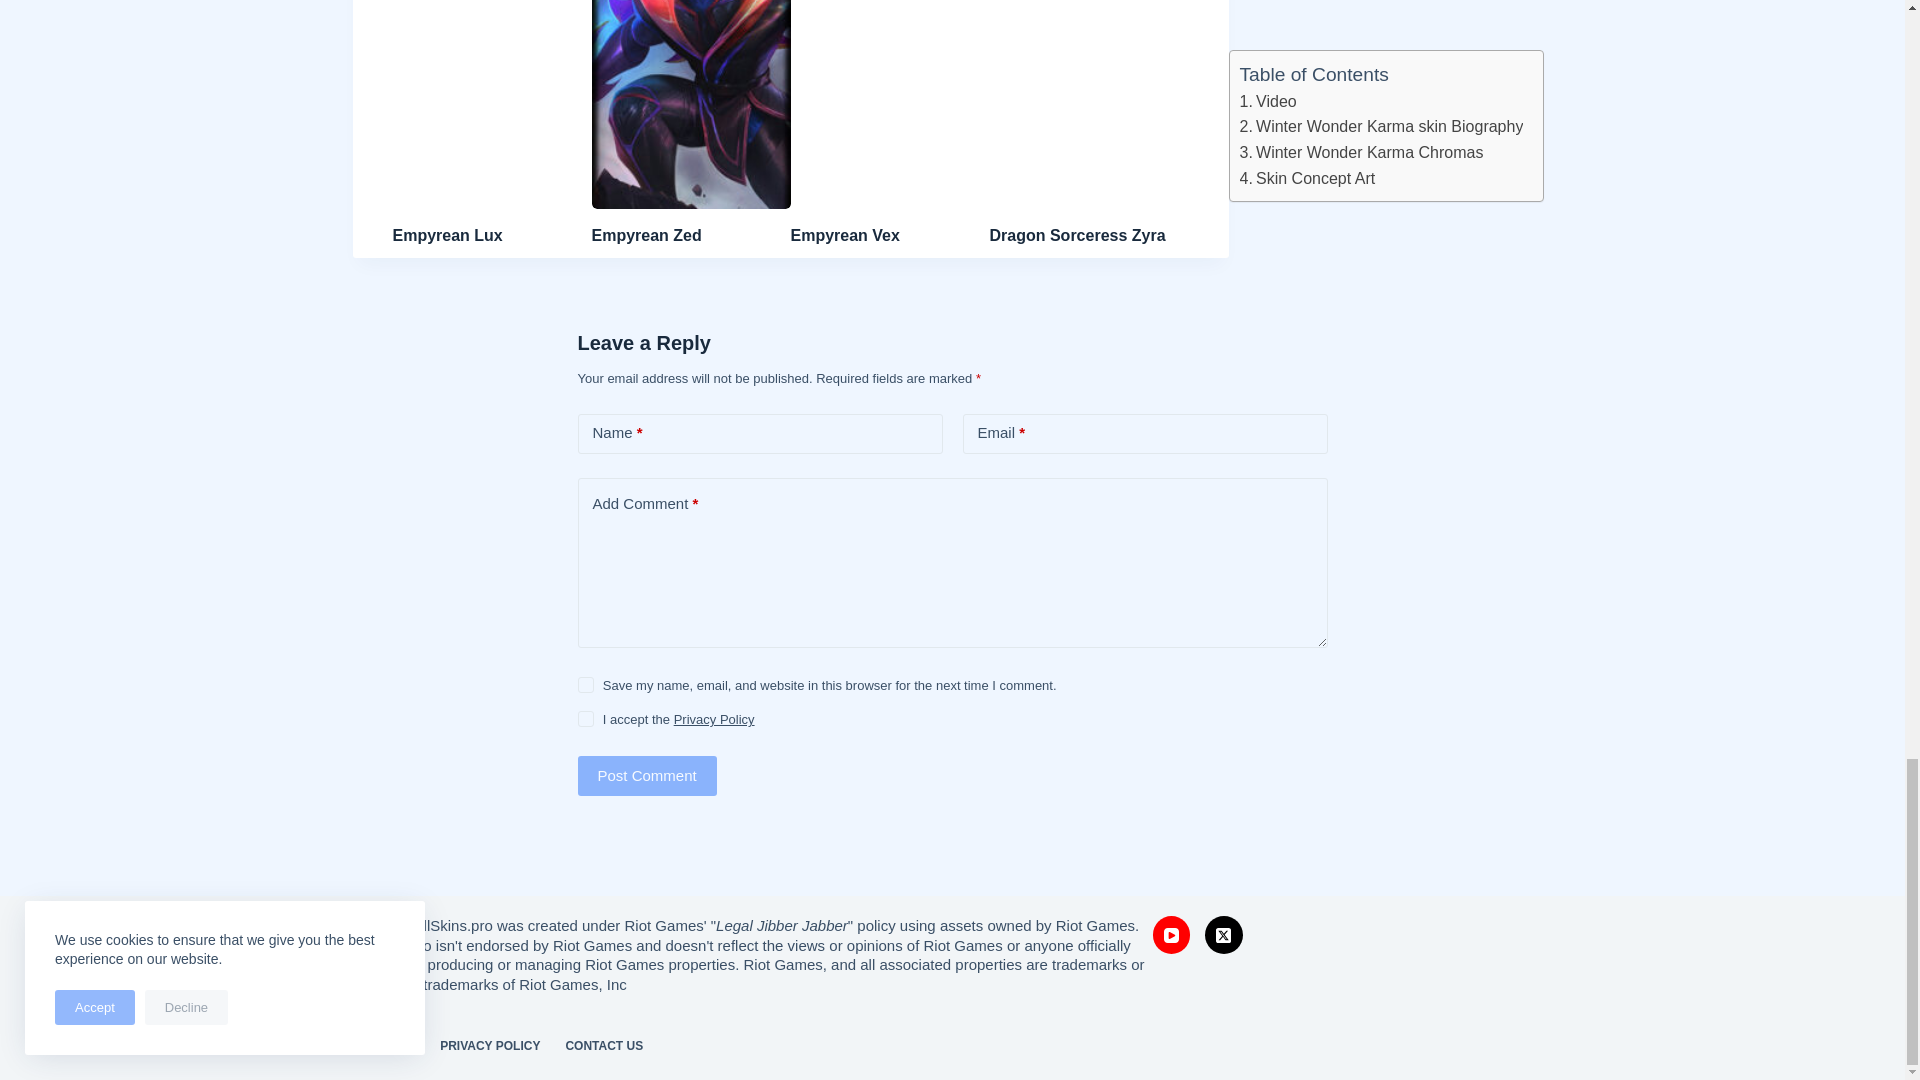  What do you see at coordinates (1078, 235) in the screenshot?
I see `Dragon Sorceress Zyra` at bounding box center [1078, 235].